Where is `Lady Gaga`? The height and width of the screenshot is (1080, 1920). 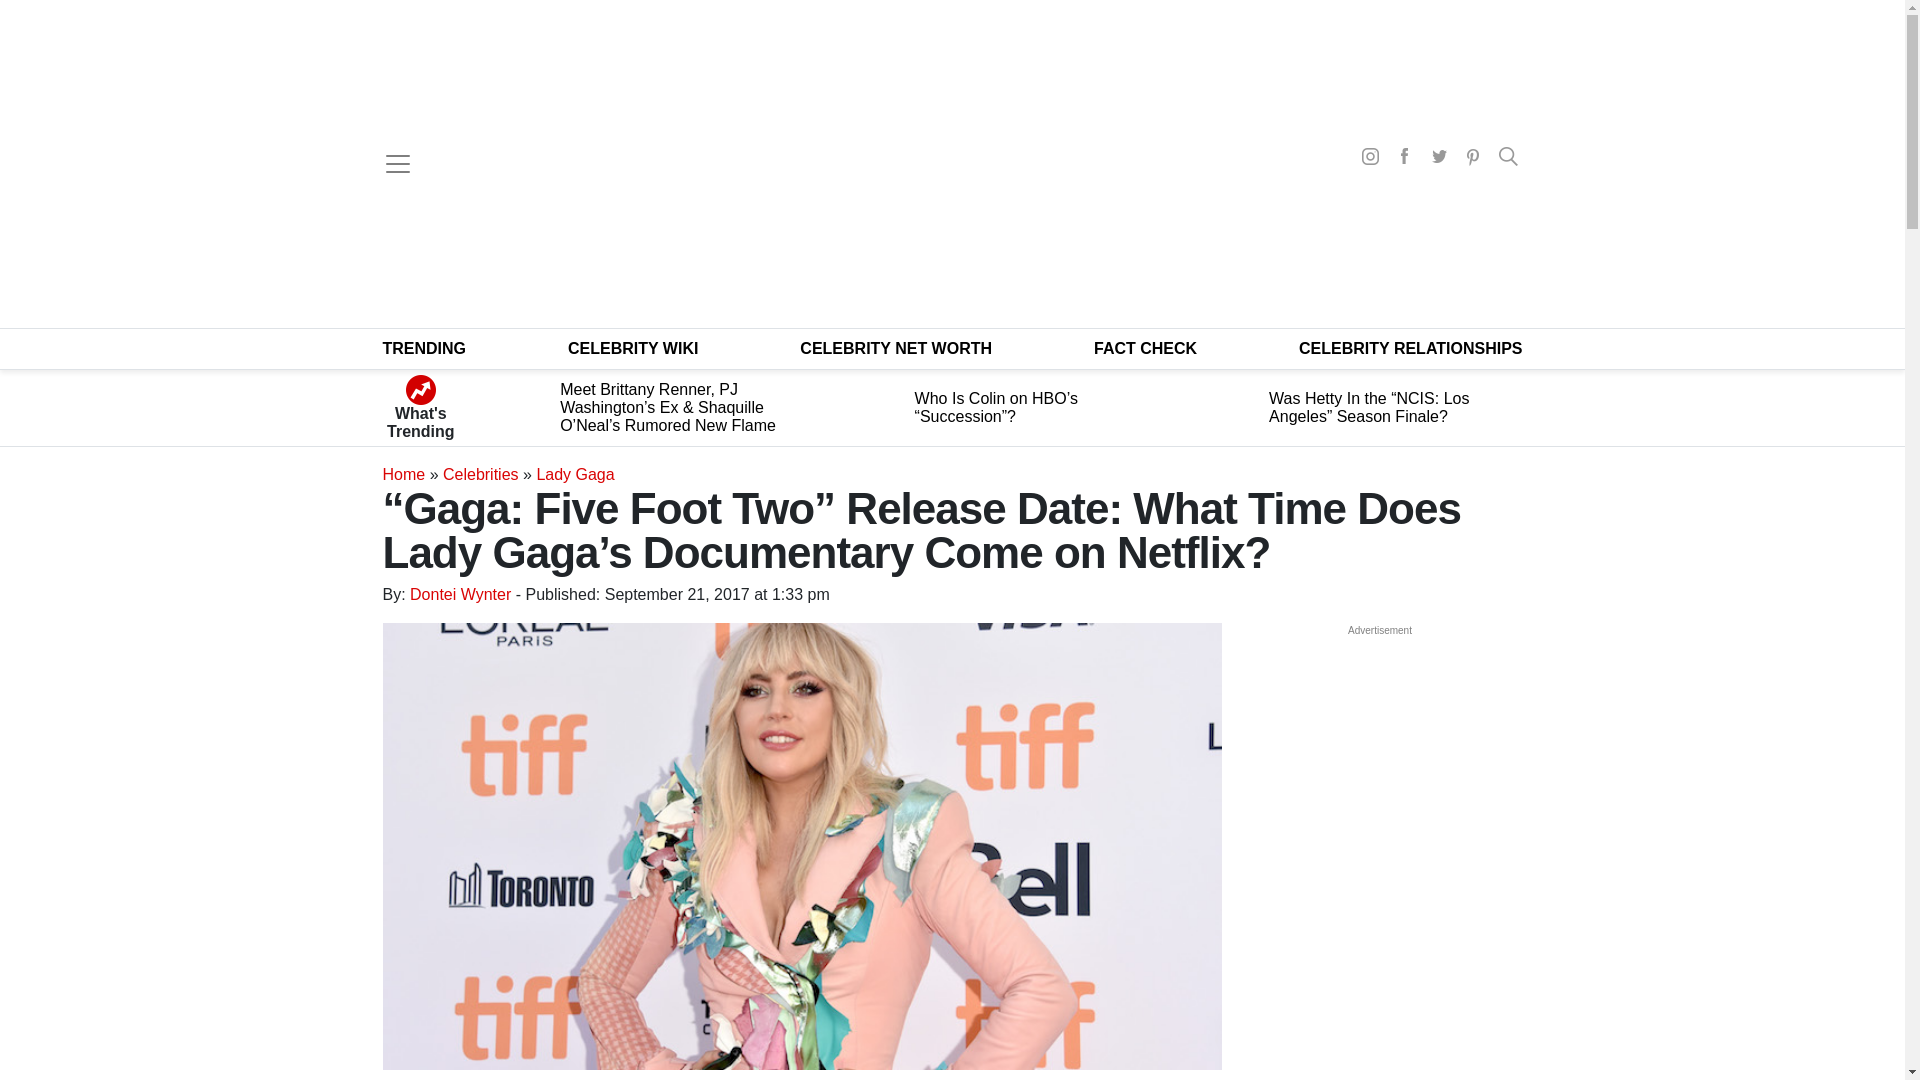
Lady Gaga is located at coordinates (574, 474).